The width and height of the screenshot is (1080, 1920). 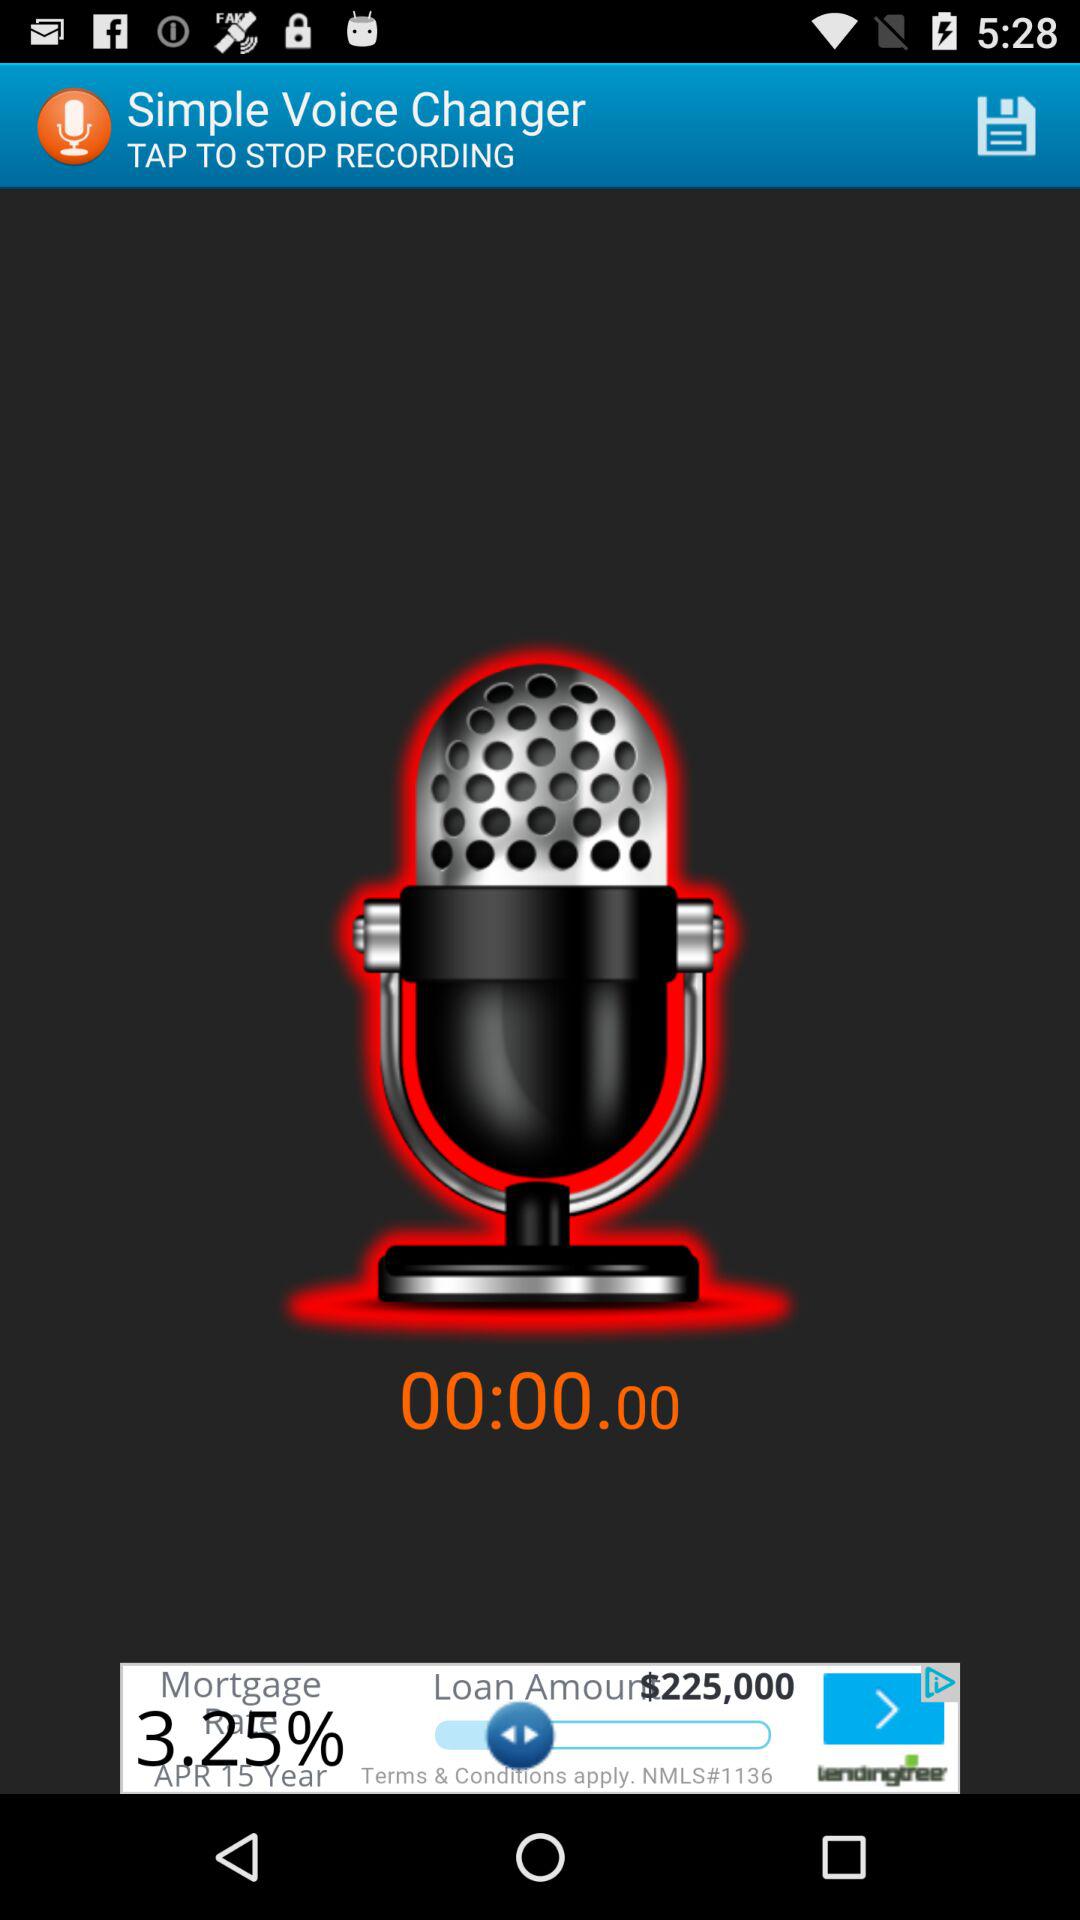 What do you see at coordinates (540, 1728) in the screenshot?
I see `adversime` at bounding box center [540, 1728].